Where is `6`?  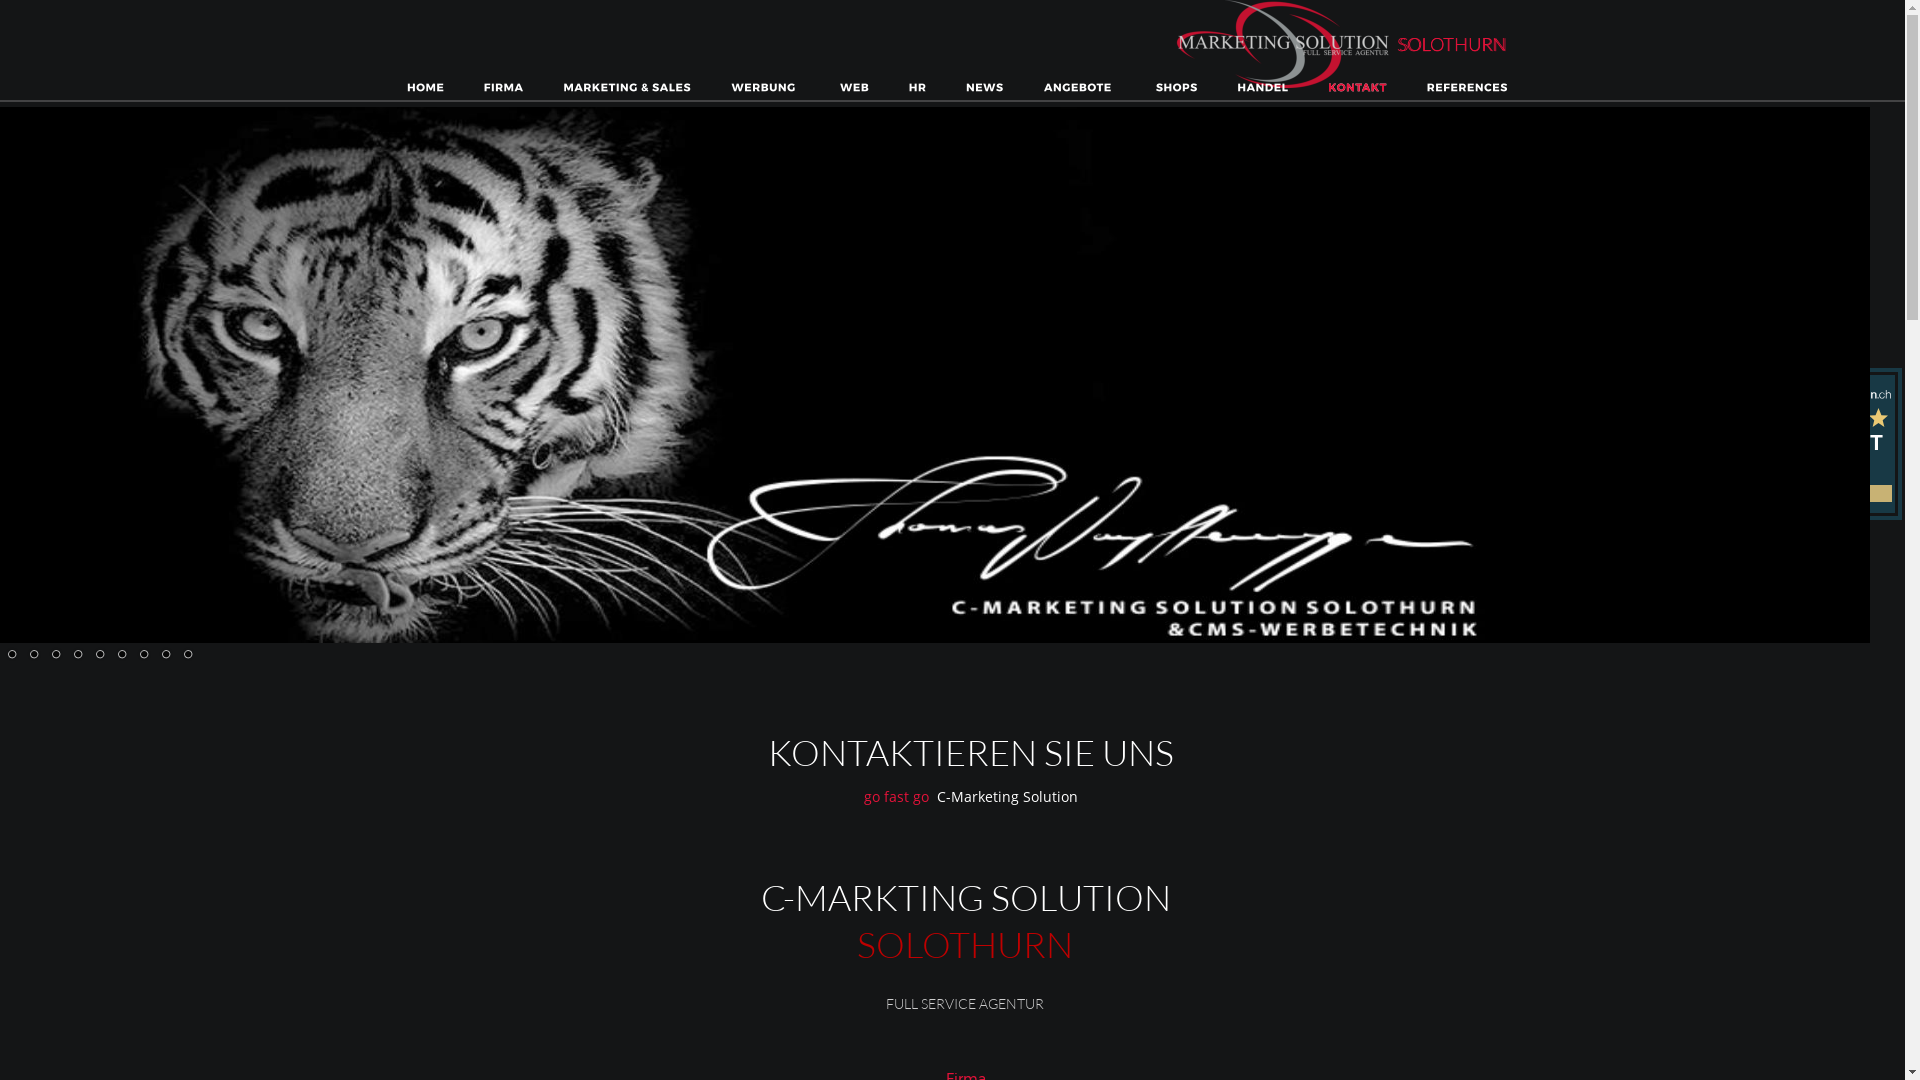
6 is located at coordinates (77, 654).